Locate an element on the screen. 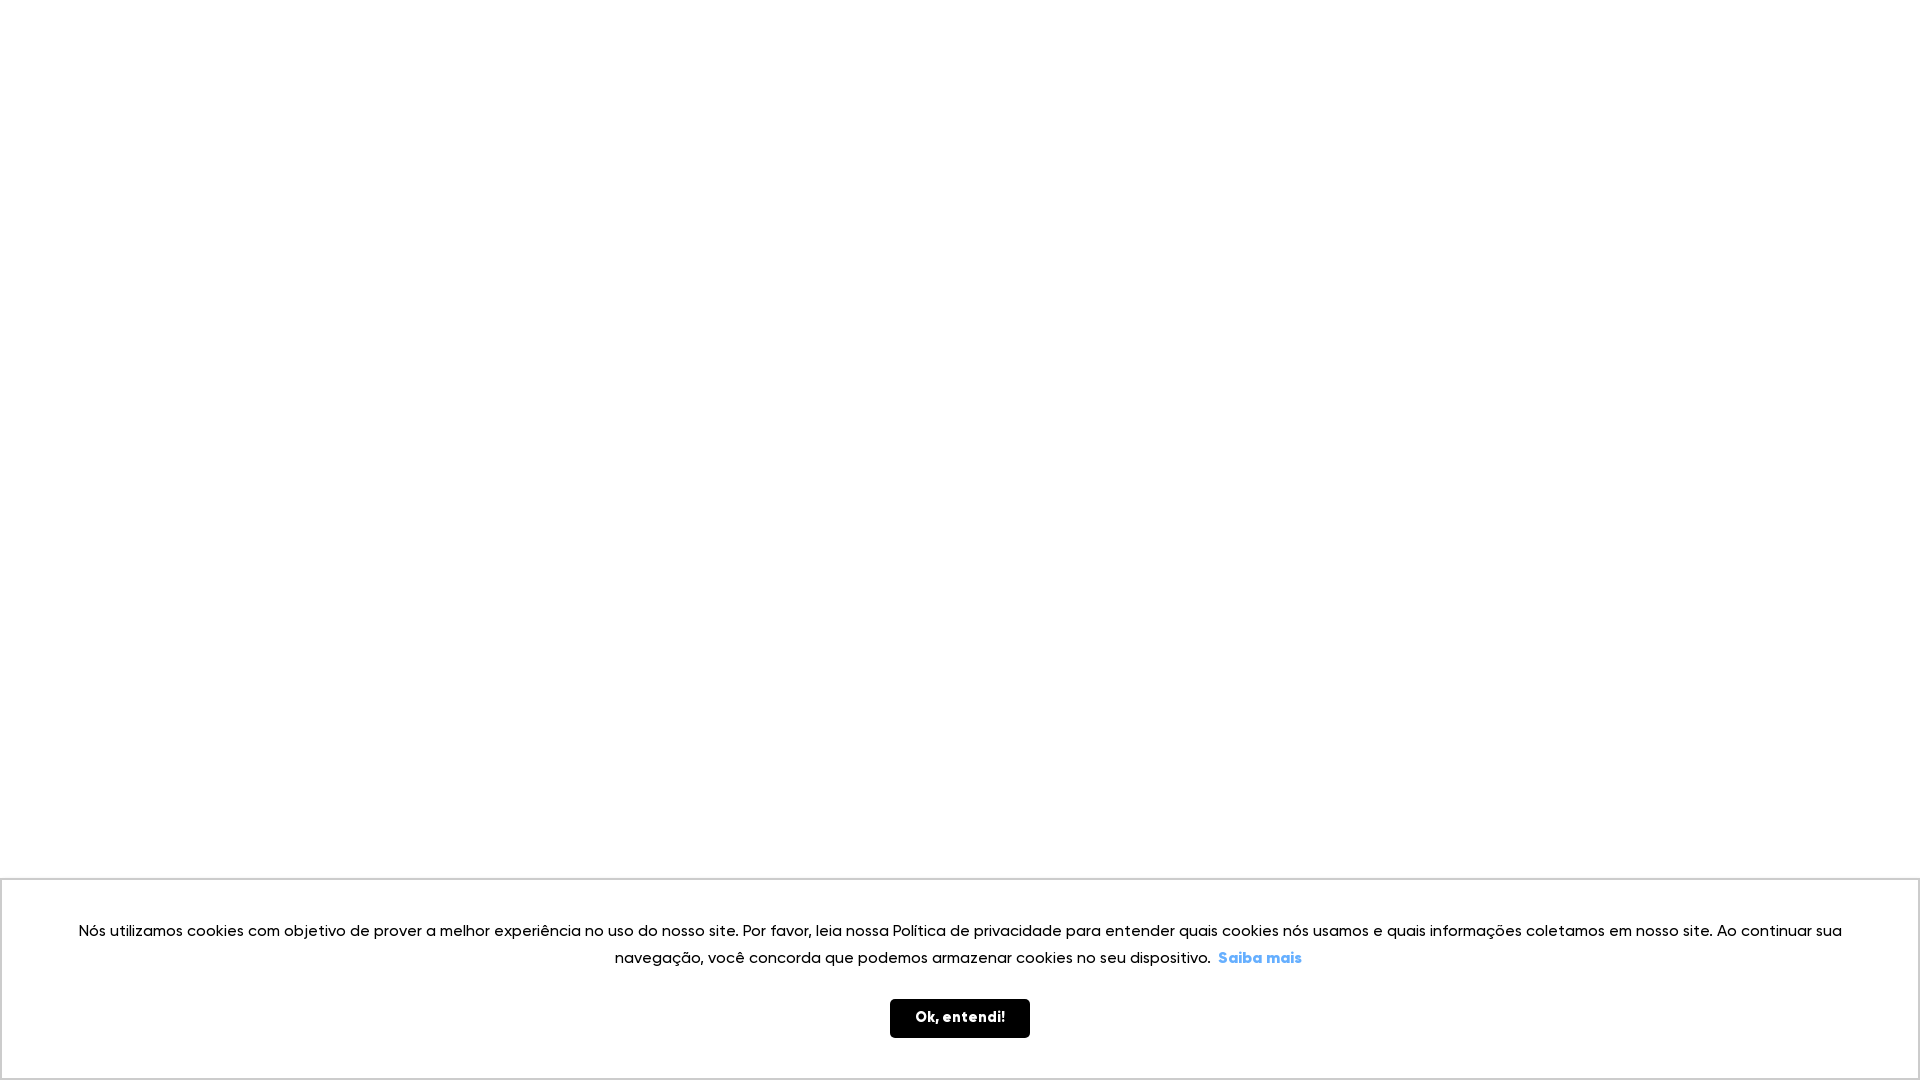  Saiba mais is located at coordinates (1260, 959).